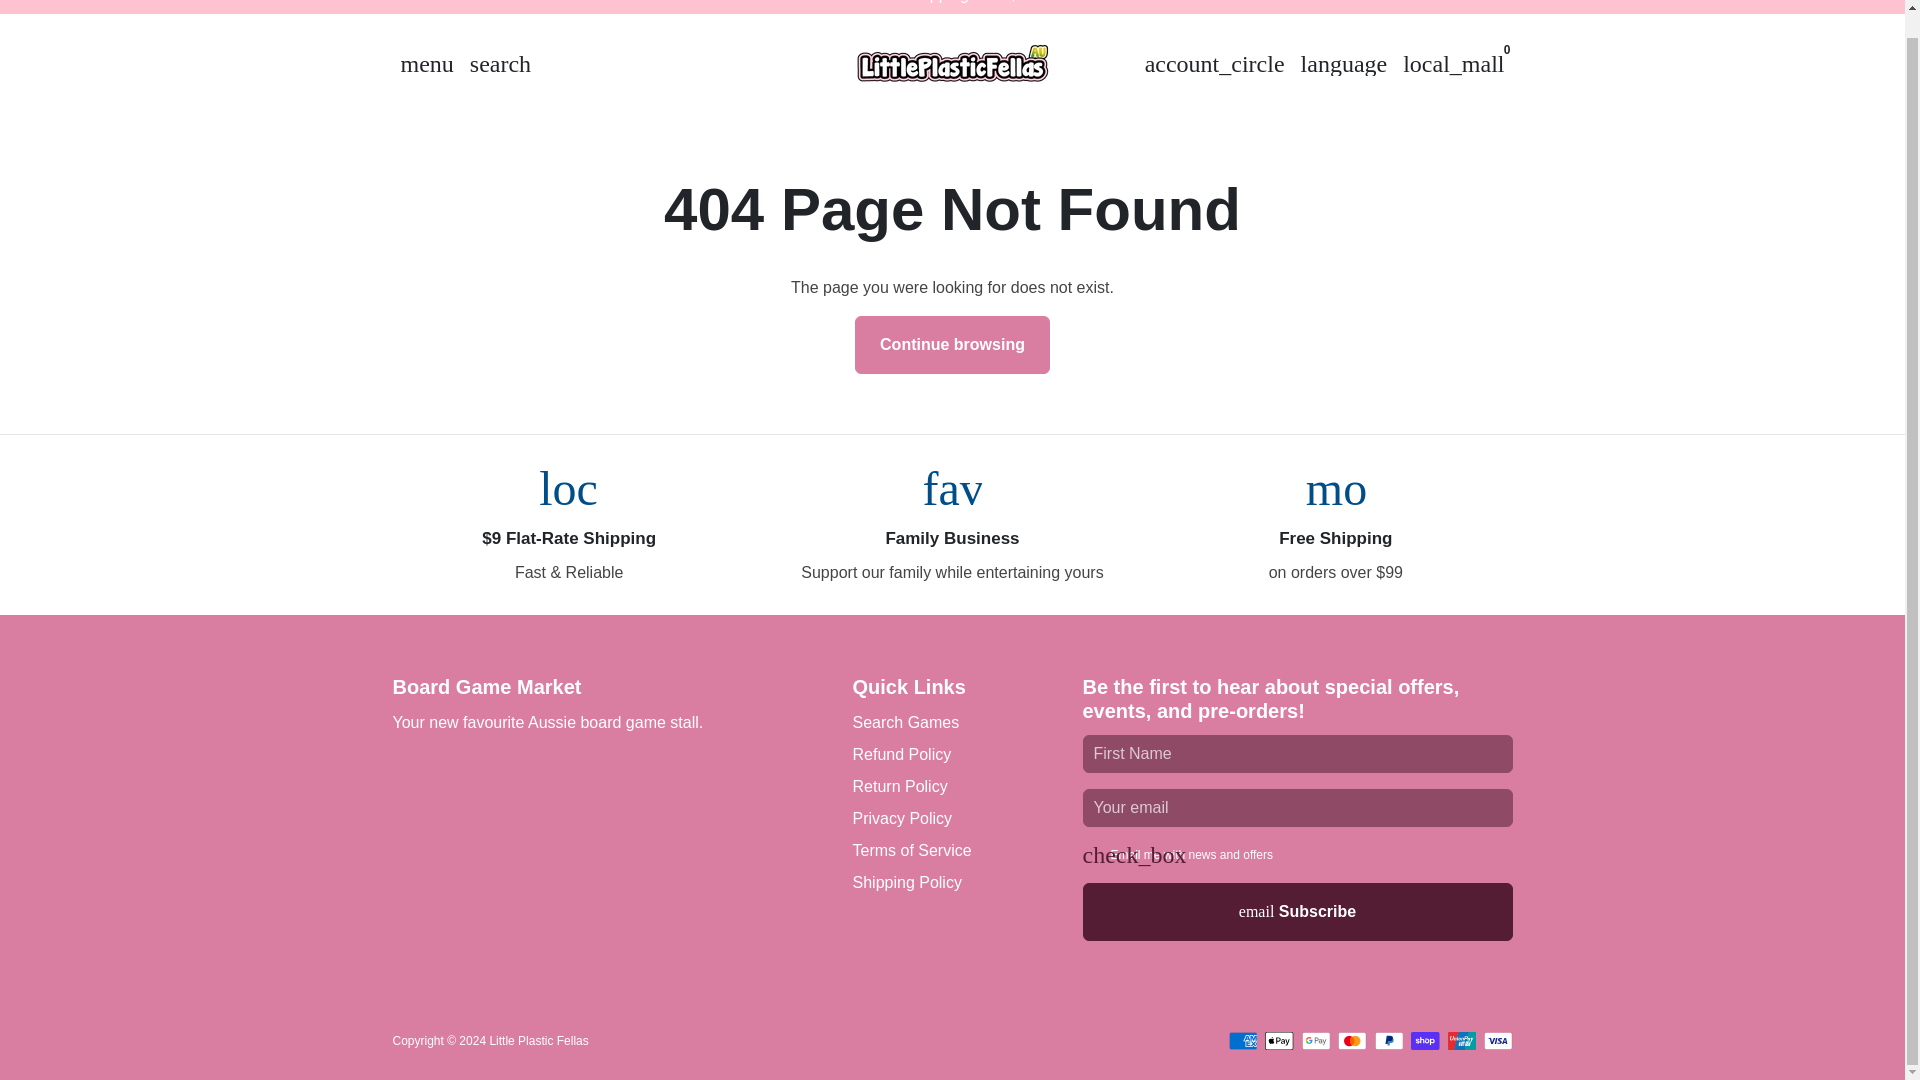 Image resolution: width=1920 pixels, height=1080 pixels. What do you see at coordinates (1498, 1040) in the screenshot?
I see `Visa` at bounding box center [1498, 1040].